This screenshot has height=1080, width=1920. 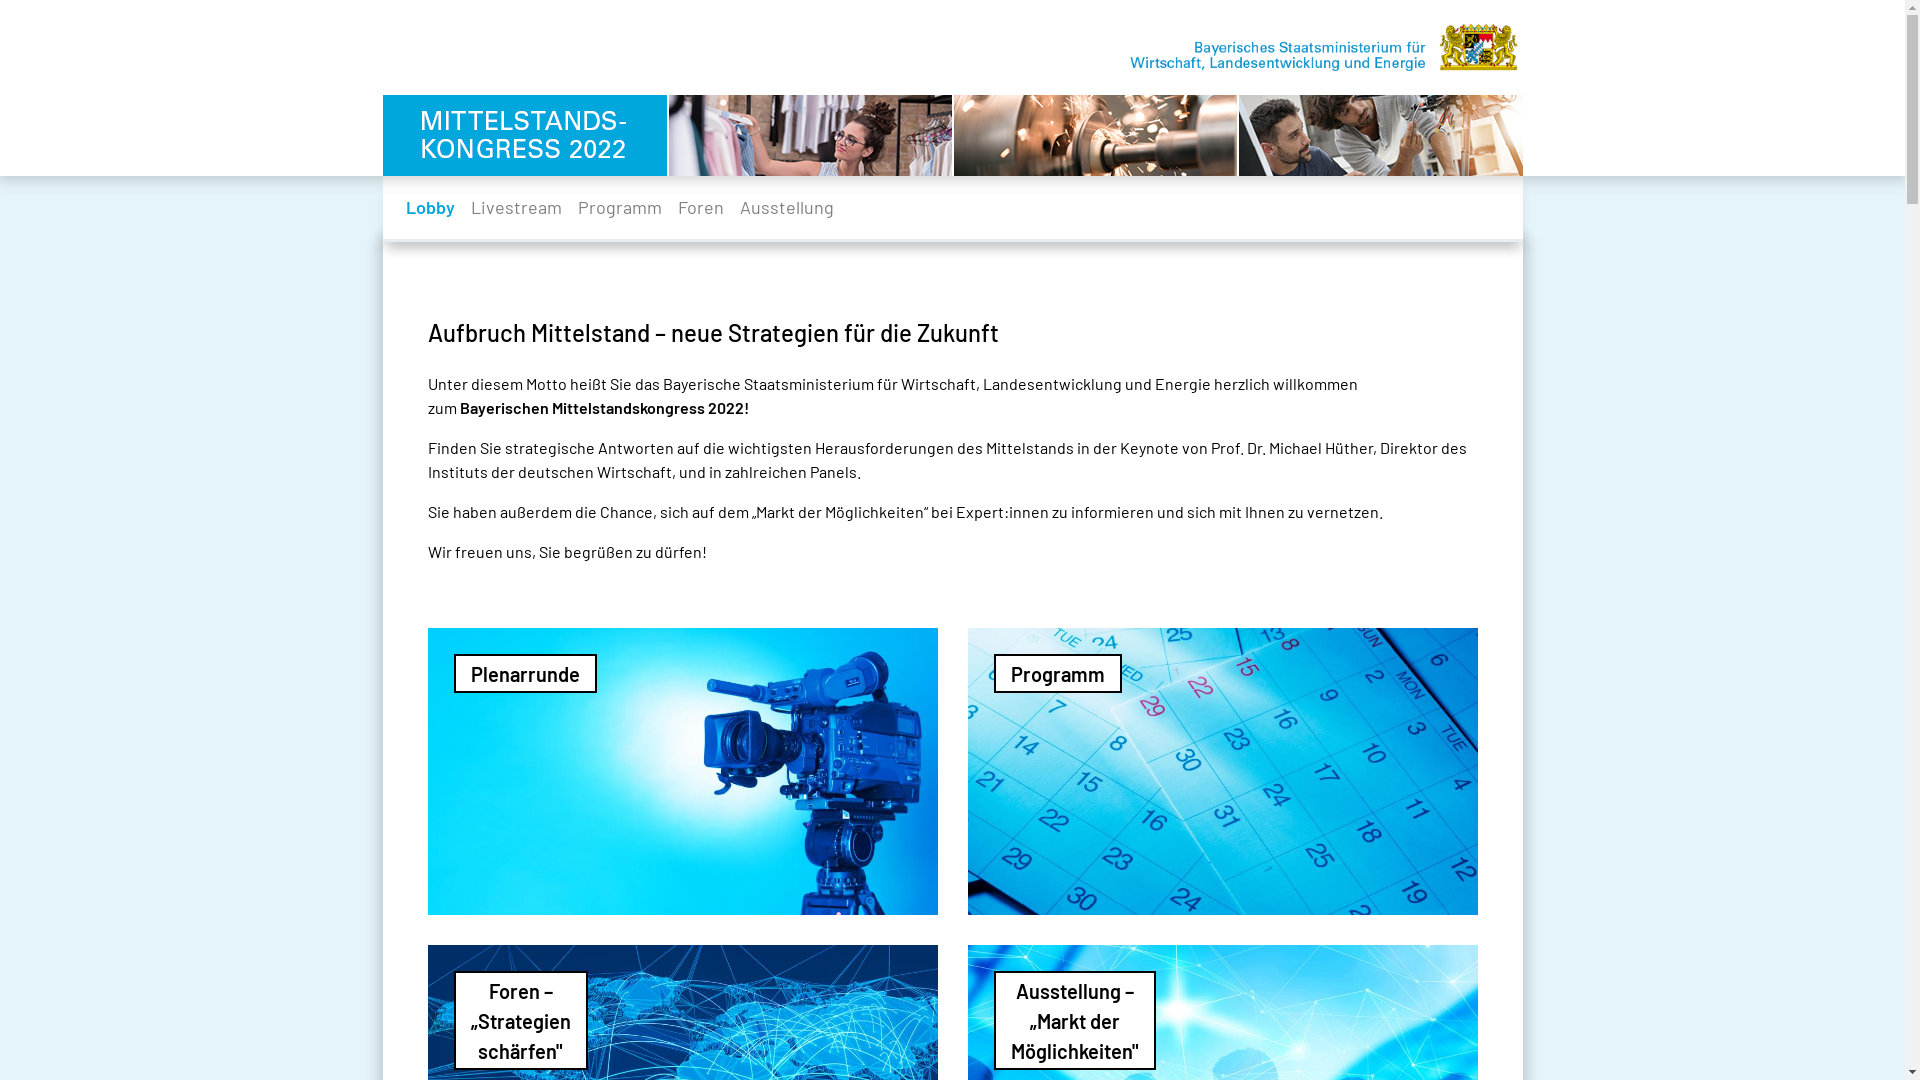 I want to click on Ausstellung, so click(x=787, y=208).